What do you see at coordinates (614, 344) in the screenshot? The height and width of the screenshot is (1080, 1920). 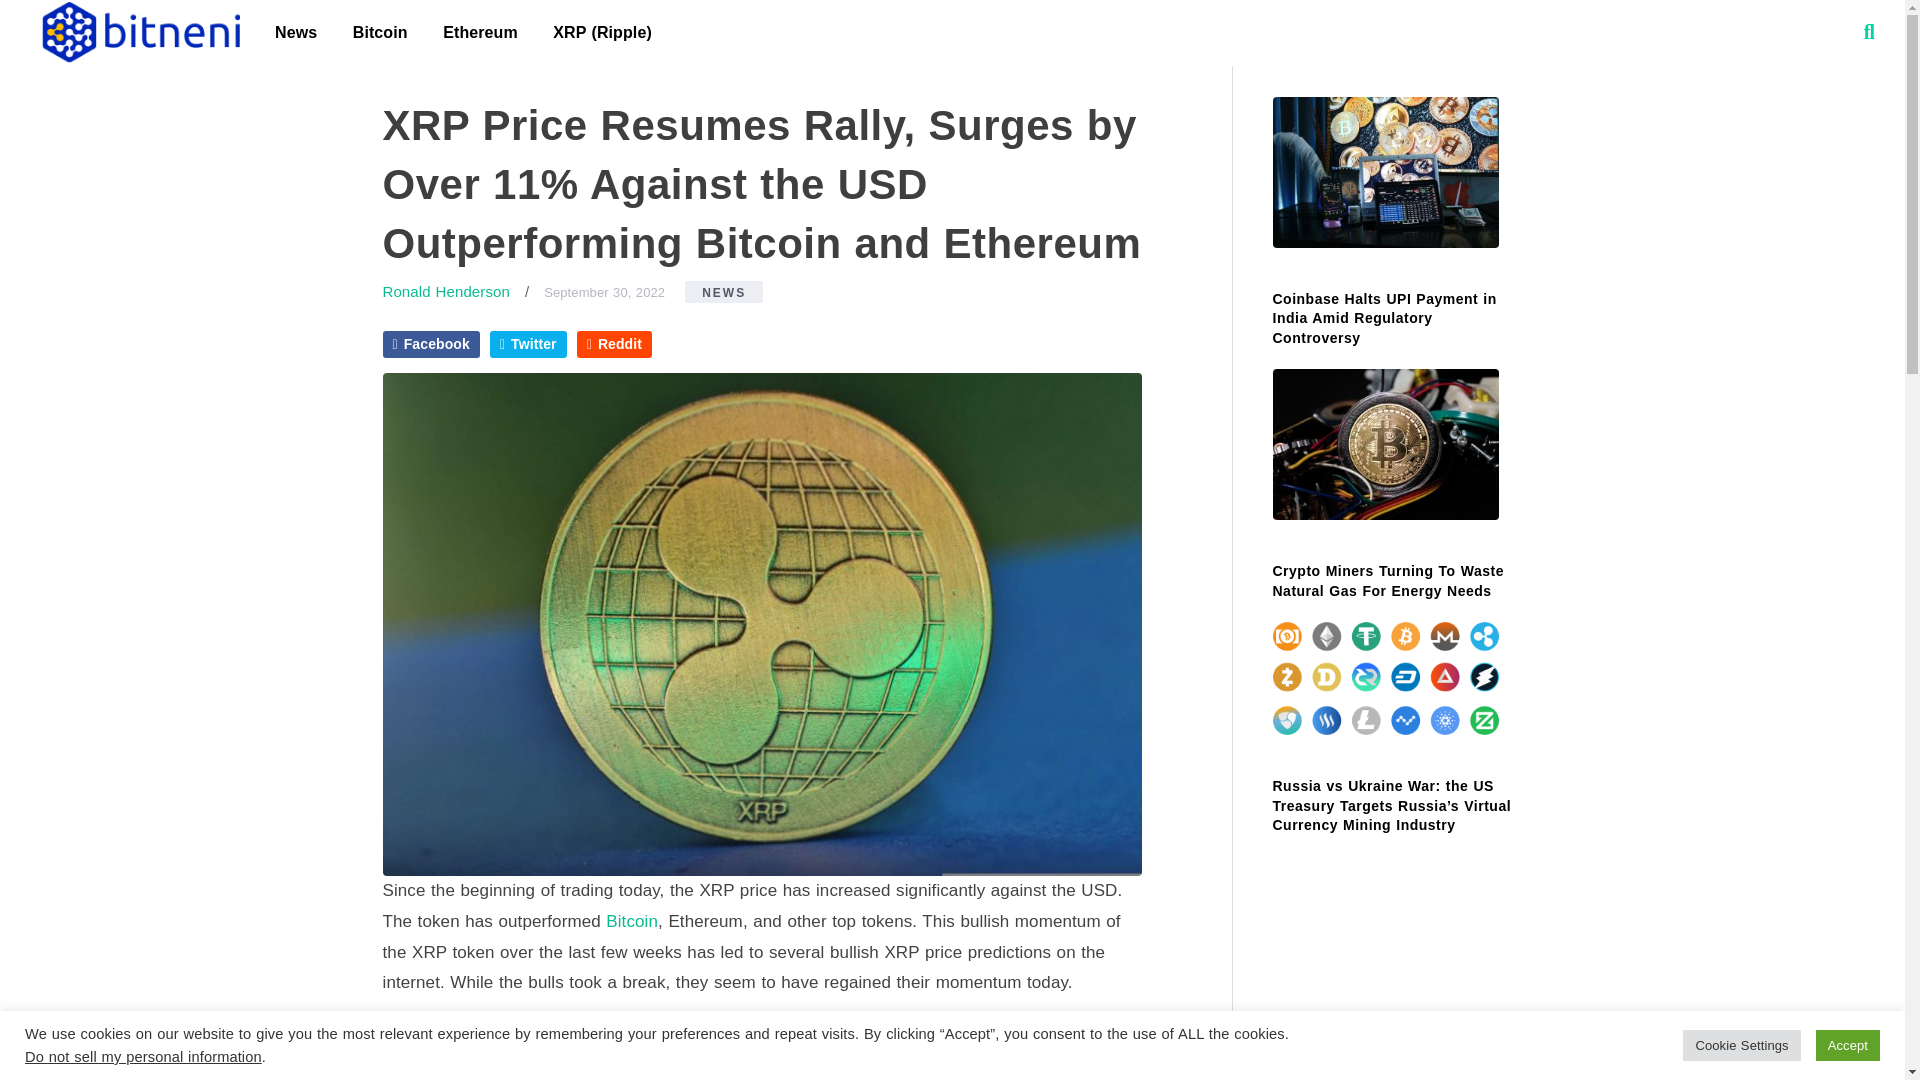 I see `Reddit` at bounding box center [614, 344].